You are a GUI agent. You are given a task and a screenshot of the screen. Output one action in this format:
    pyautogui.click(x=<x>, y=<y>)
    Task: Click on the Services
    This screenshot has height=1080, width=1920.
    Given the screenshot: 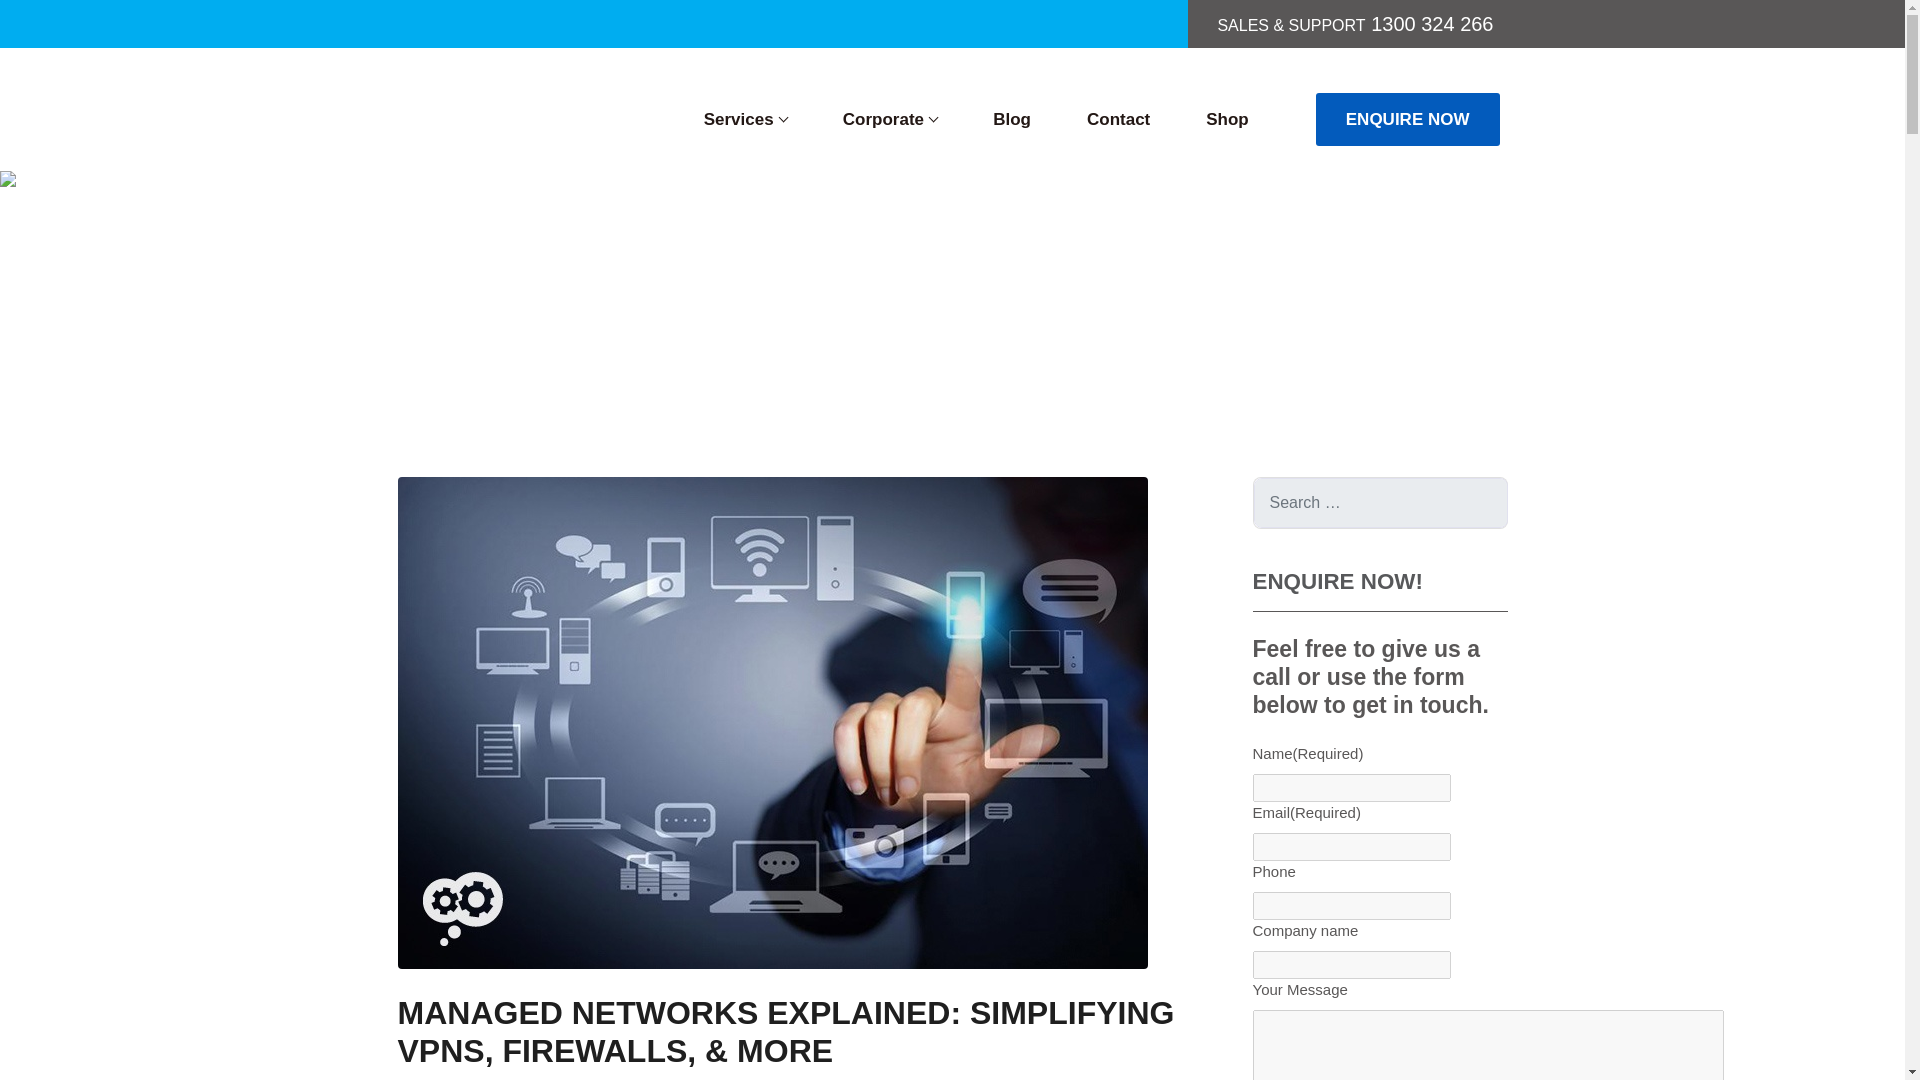 What is the action you would take?
    pyautogui.click(x=744, y=119)
    